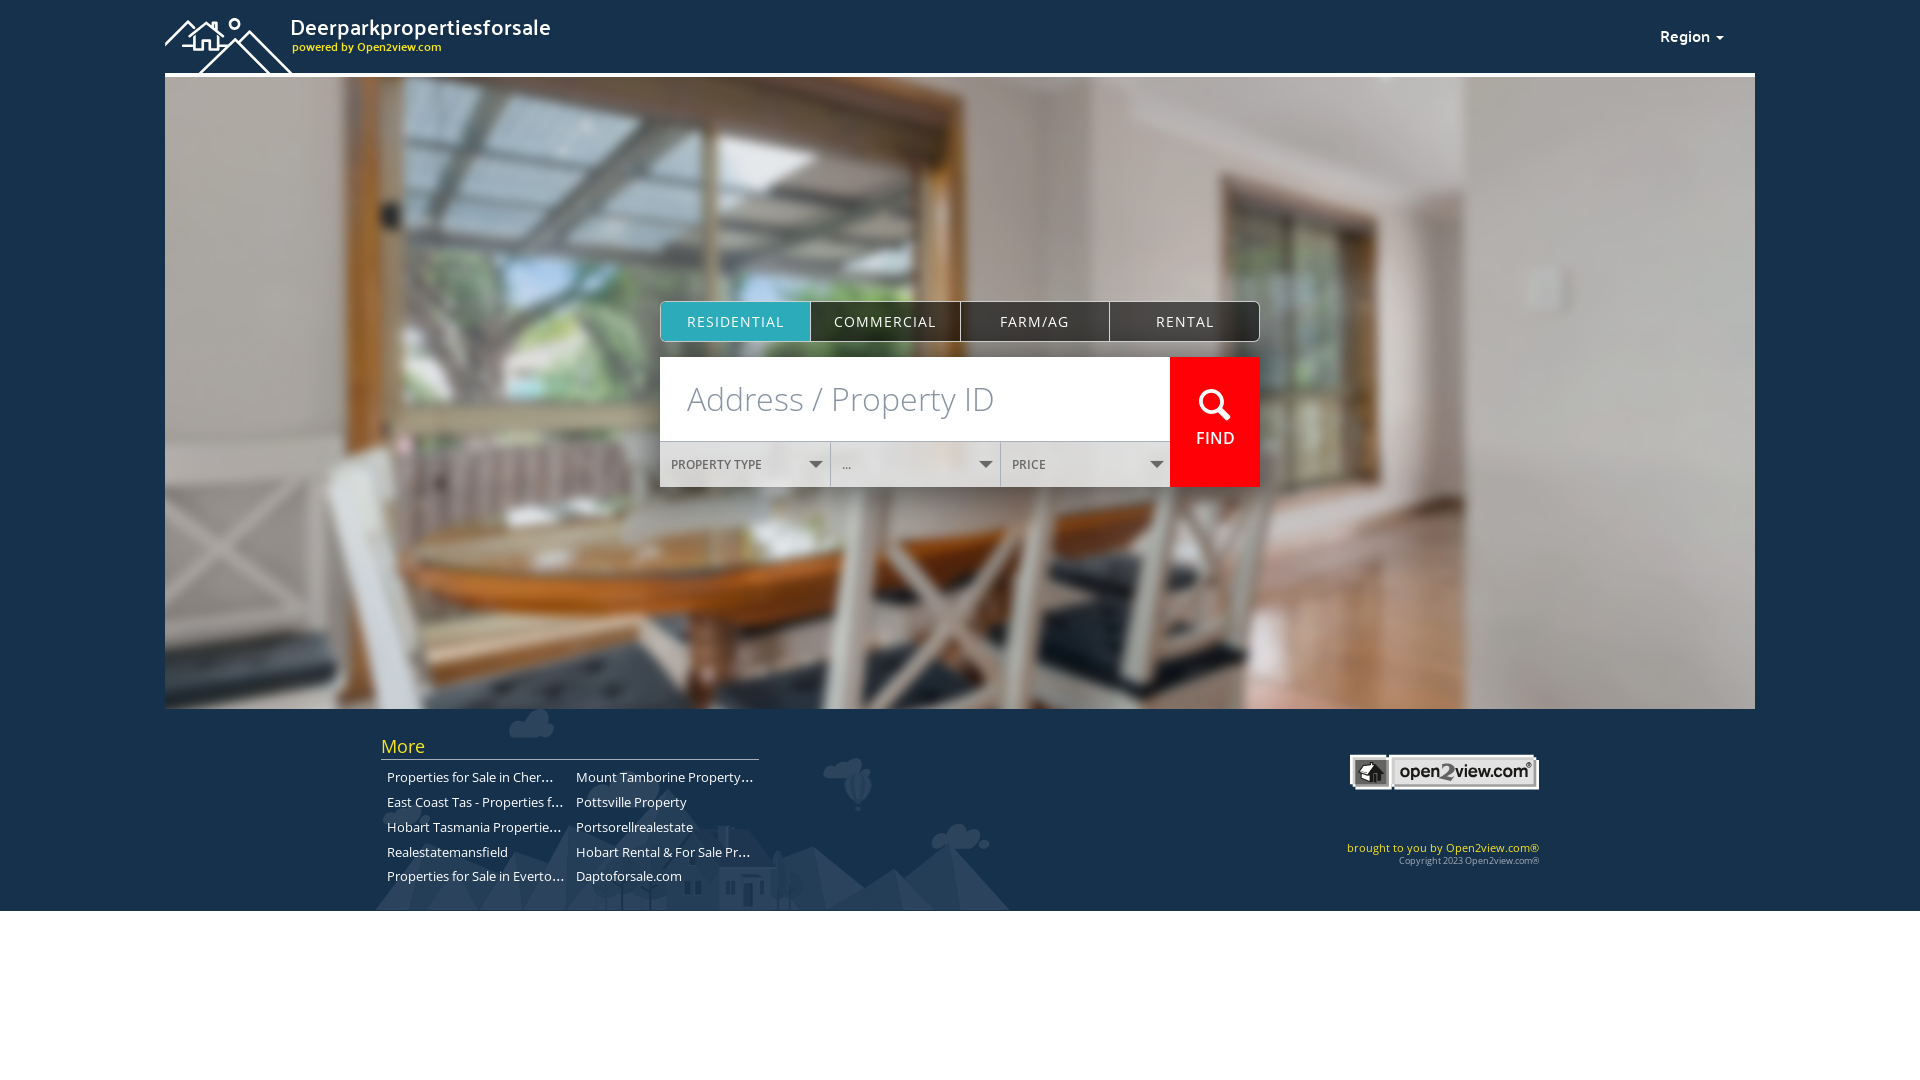  Describe the element at coordinates (632, 802) in the screenshot. I see `Pottsville Property` at that location.